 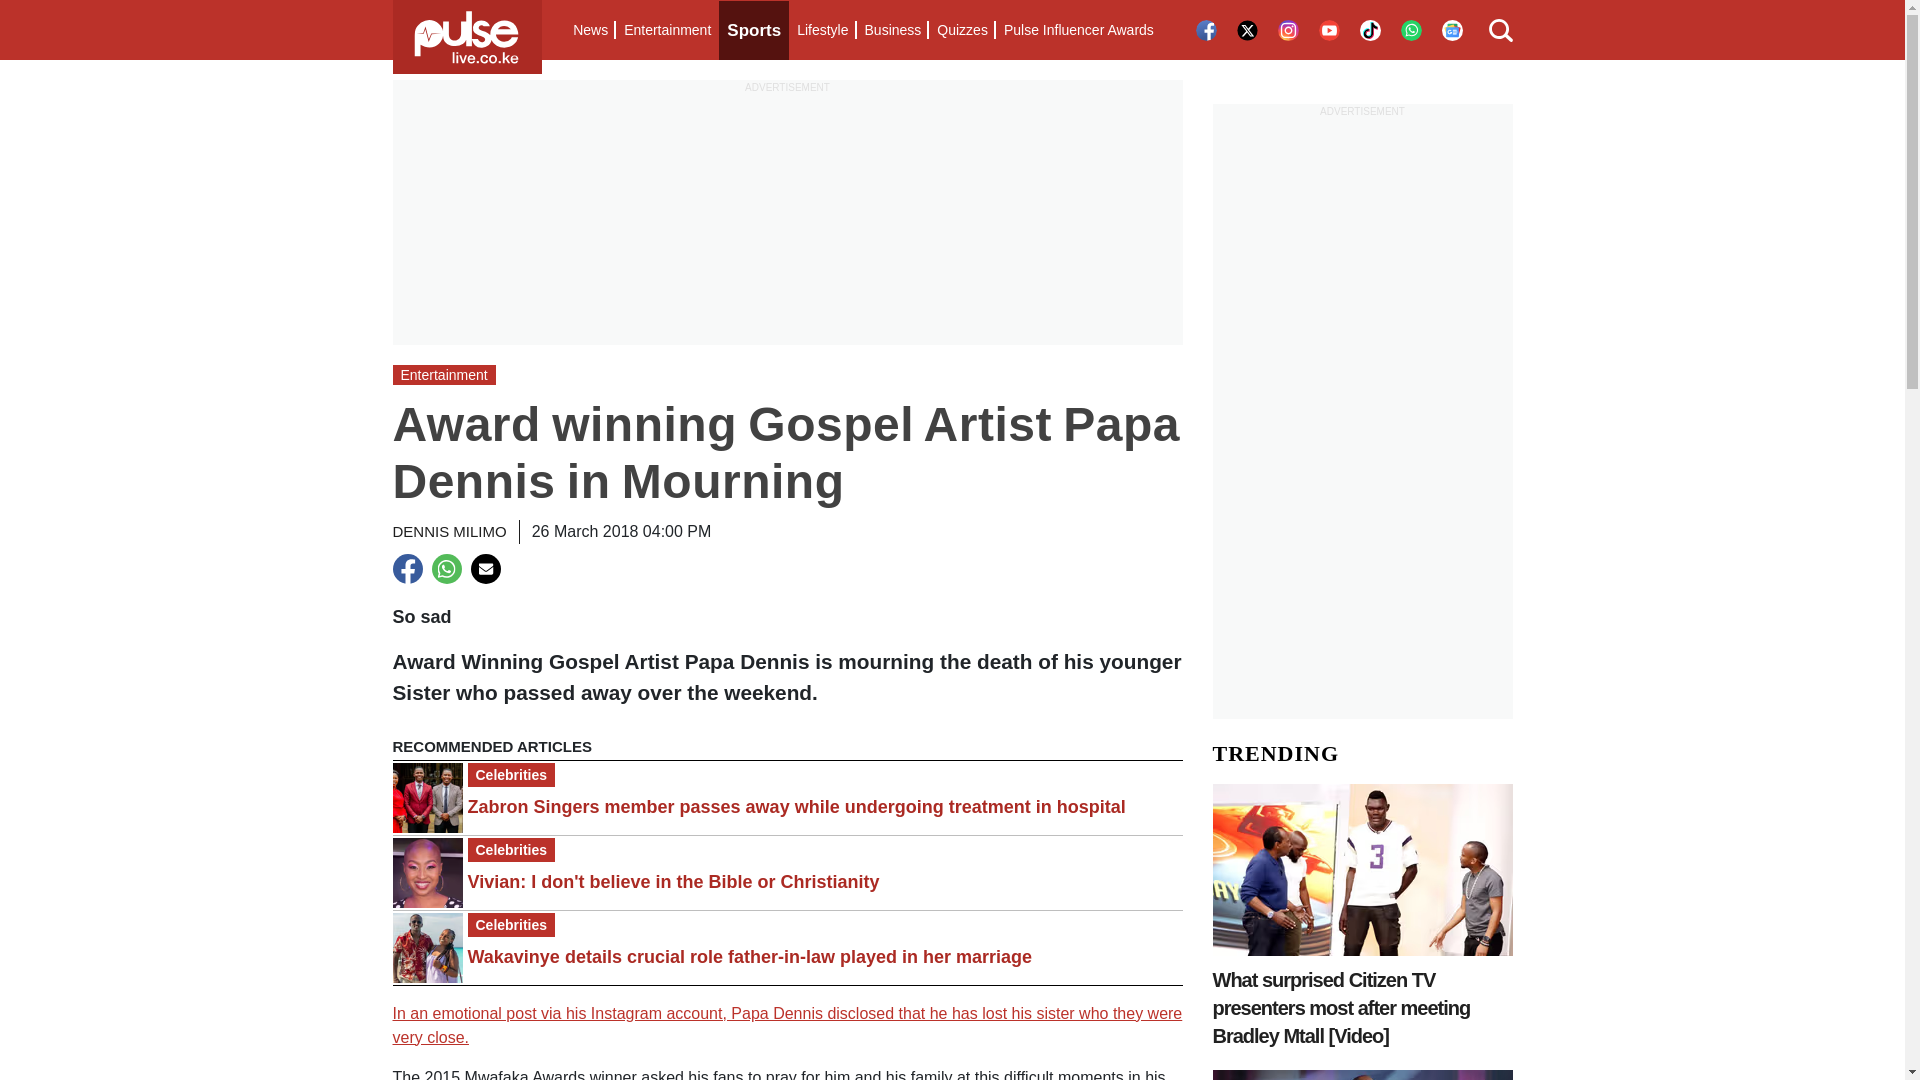 What do you see at coordinates (892, 30) in the screenshot?
I see `Business` at bounding box center [892, 30].